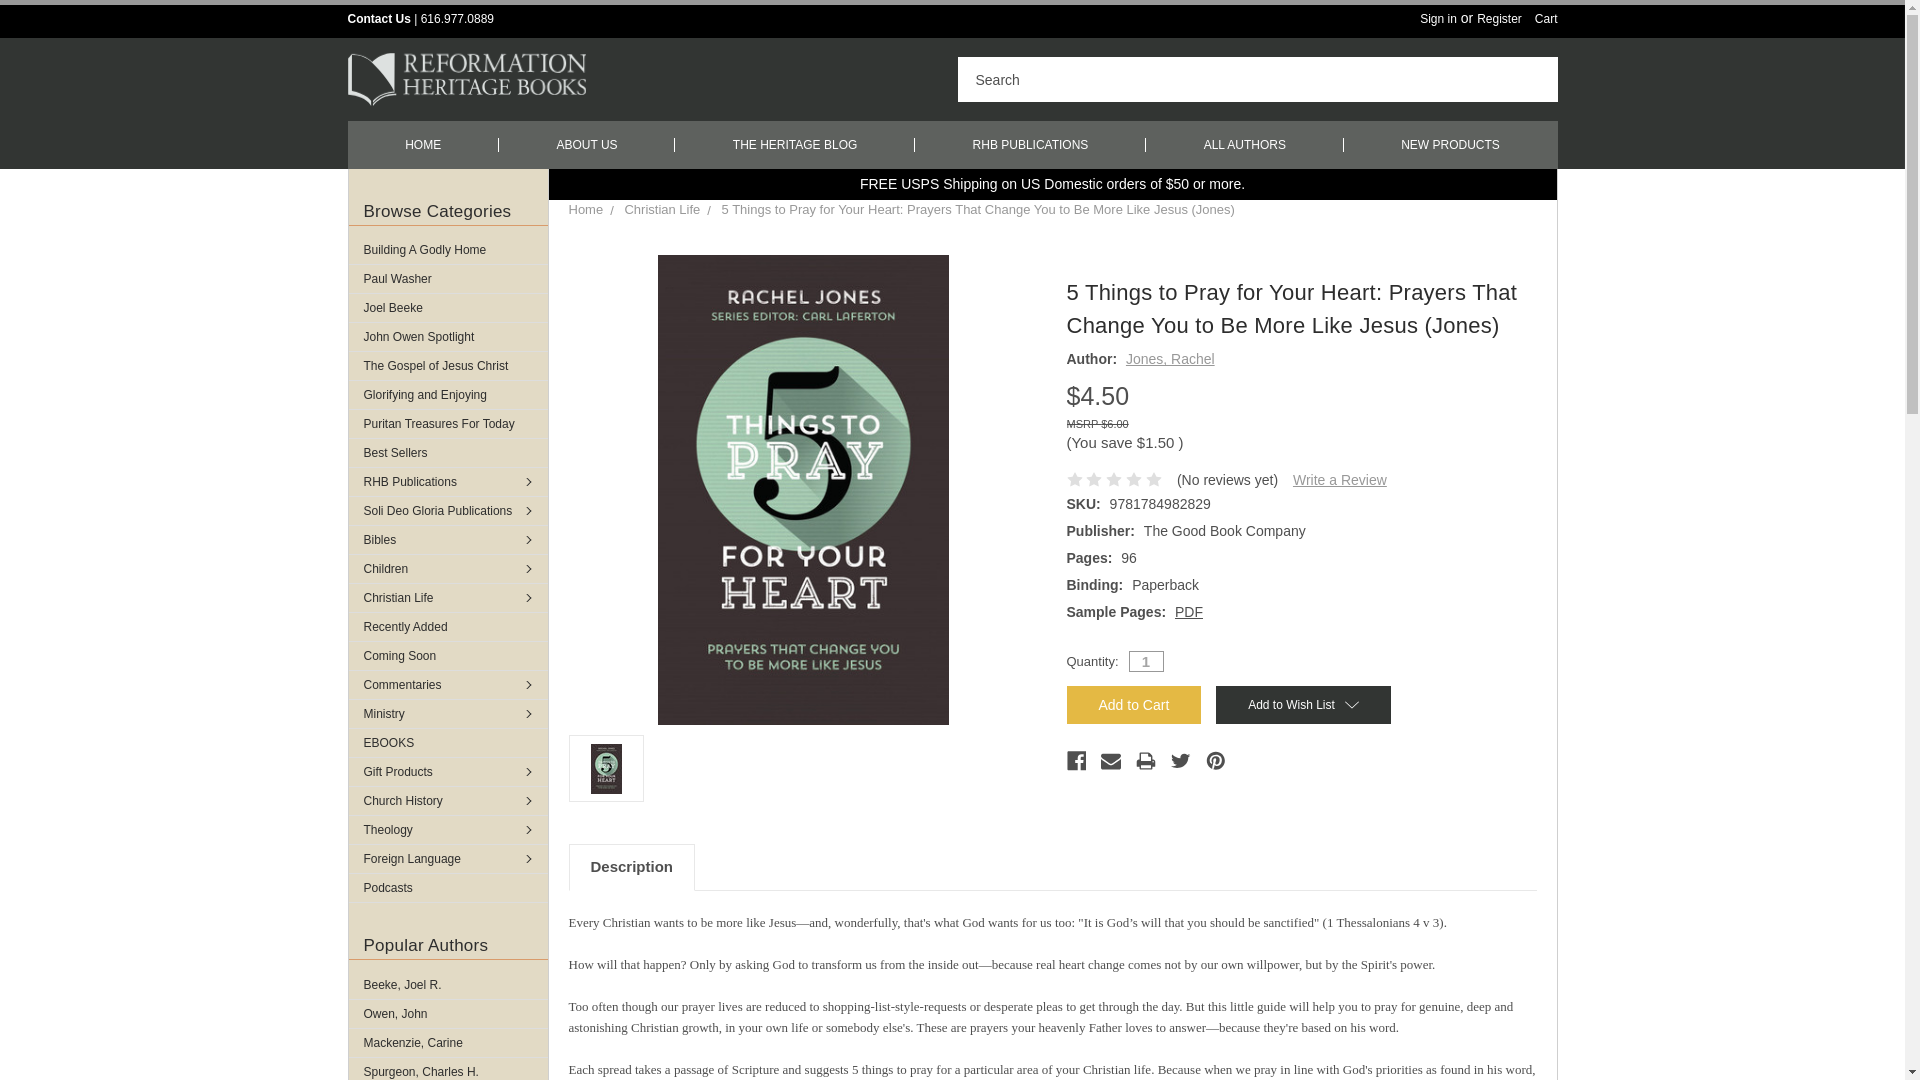 This screenshot has height=1080, width=1920. Describe the element at coordinates (447, 366) in the screenshot. I see `The Gospel of Jesus Christ` at that location.